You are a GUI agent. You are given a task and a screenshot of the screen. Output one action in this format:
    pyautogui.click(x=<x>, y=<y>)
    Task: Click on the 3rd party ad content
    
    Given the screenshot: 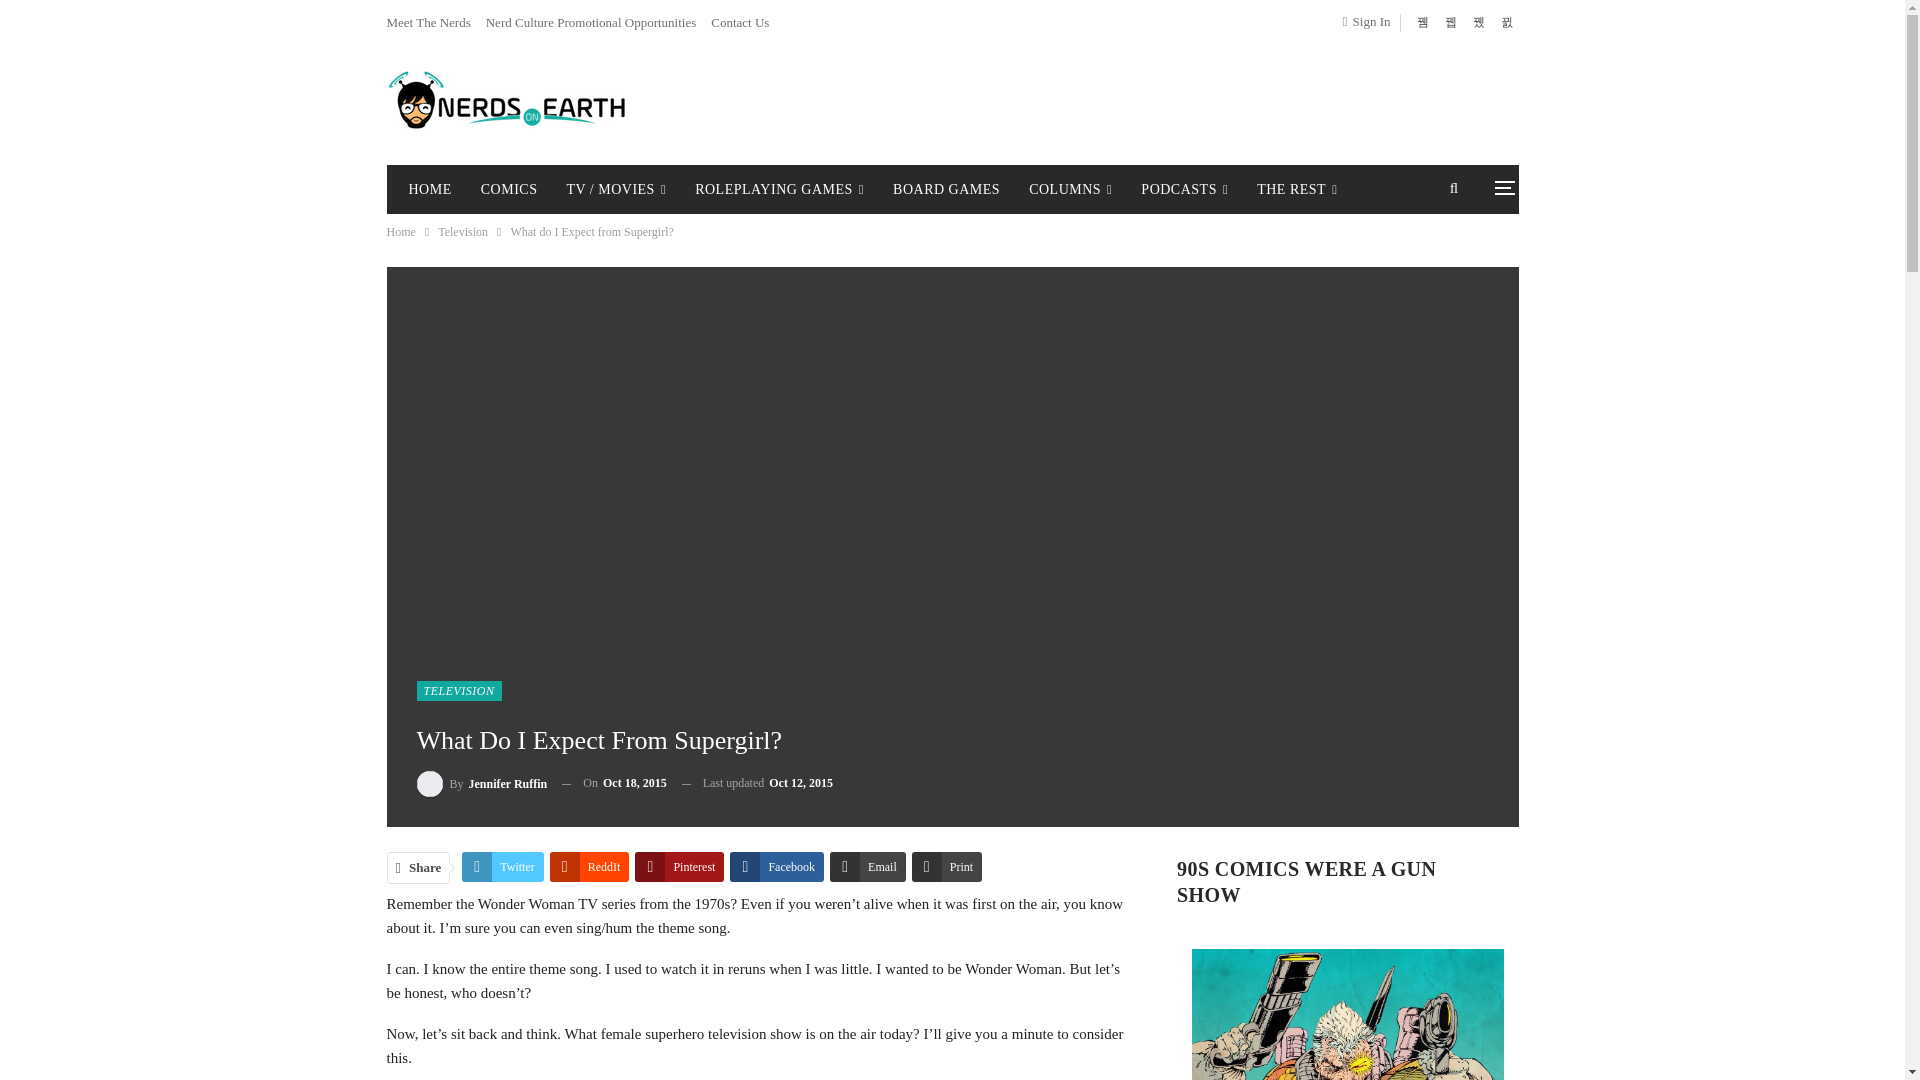 What is the action you would take?
    pyautogui.click(x=1143, y=100)
    